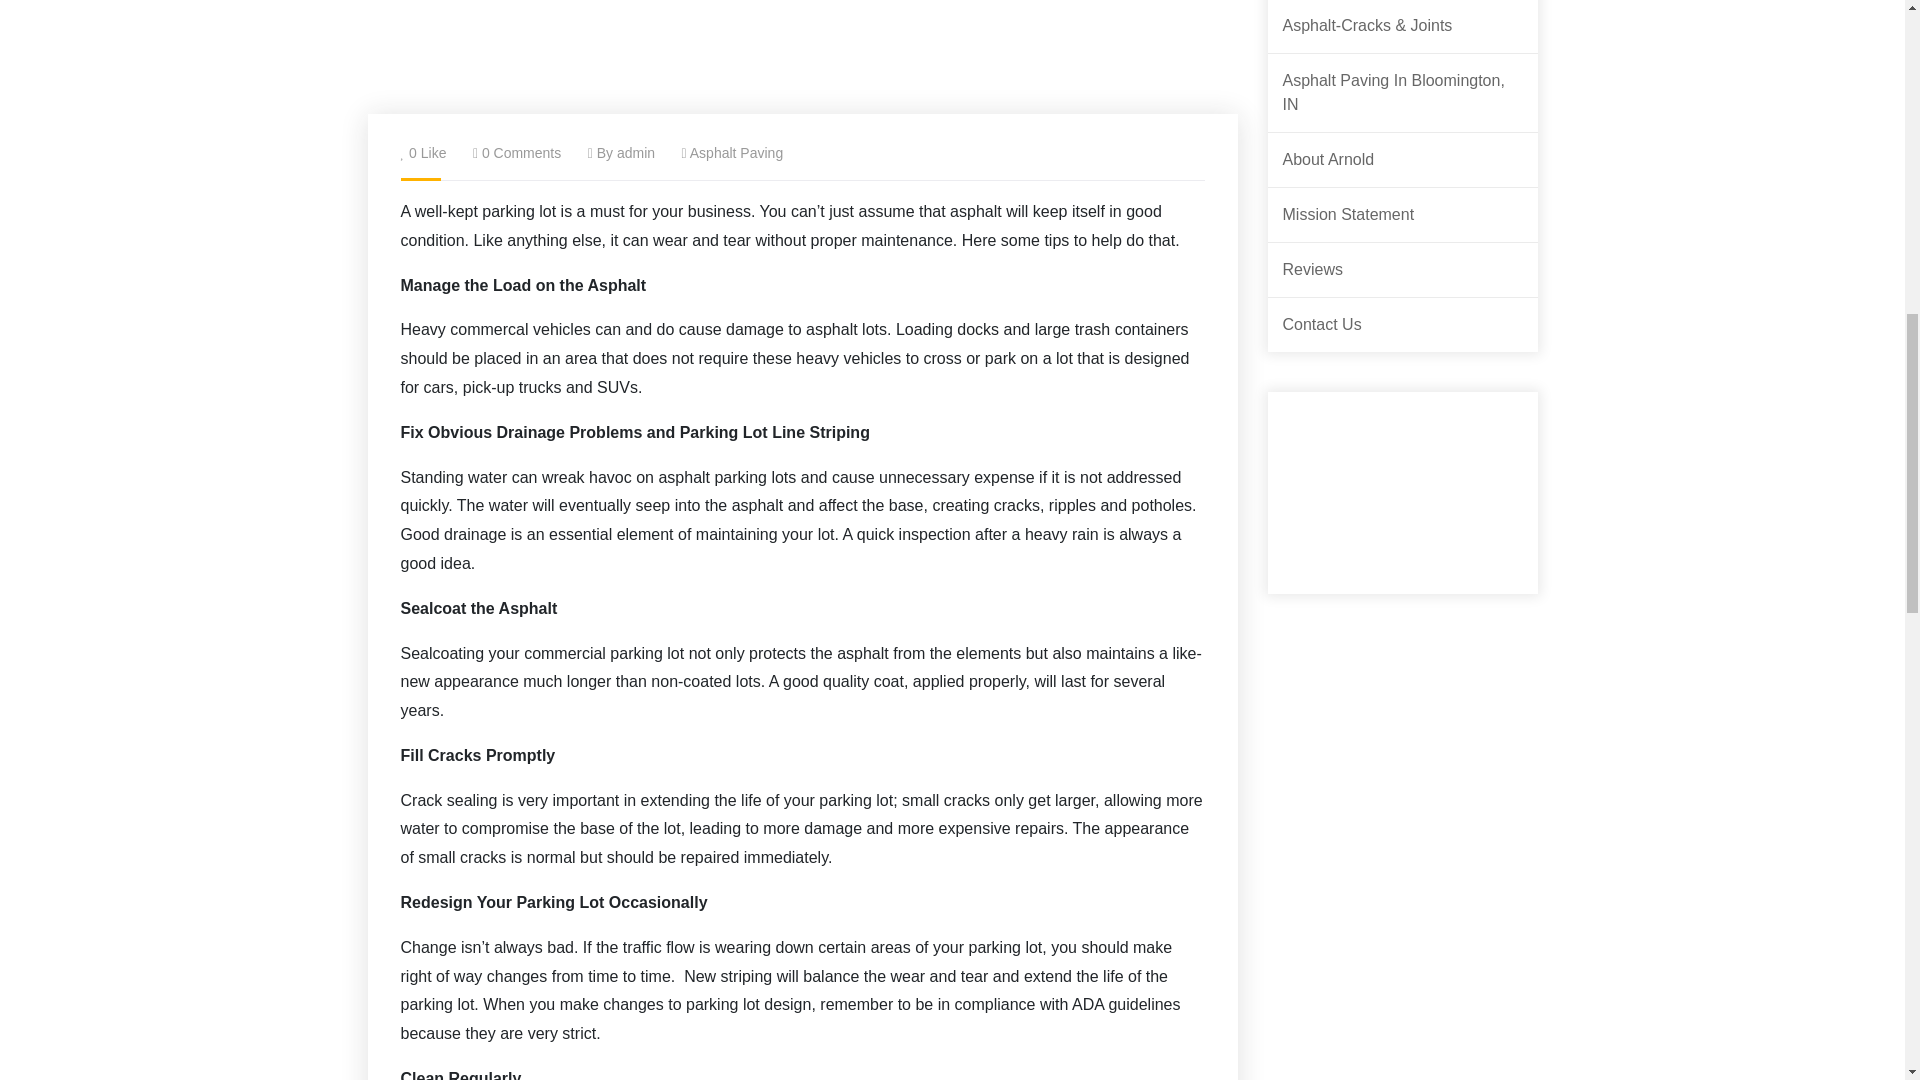  What do you see at coordinates (1328, 159) in the screenshot?
I see `About Arnold` at bounding box center [1328, 159].